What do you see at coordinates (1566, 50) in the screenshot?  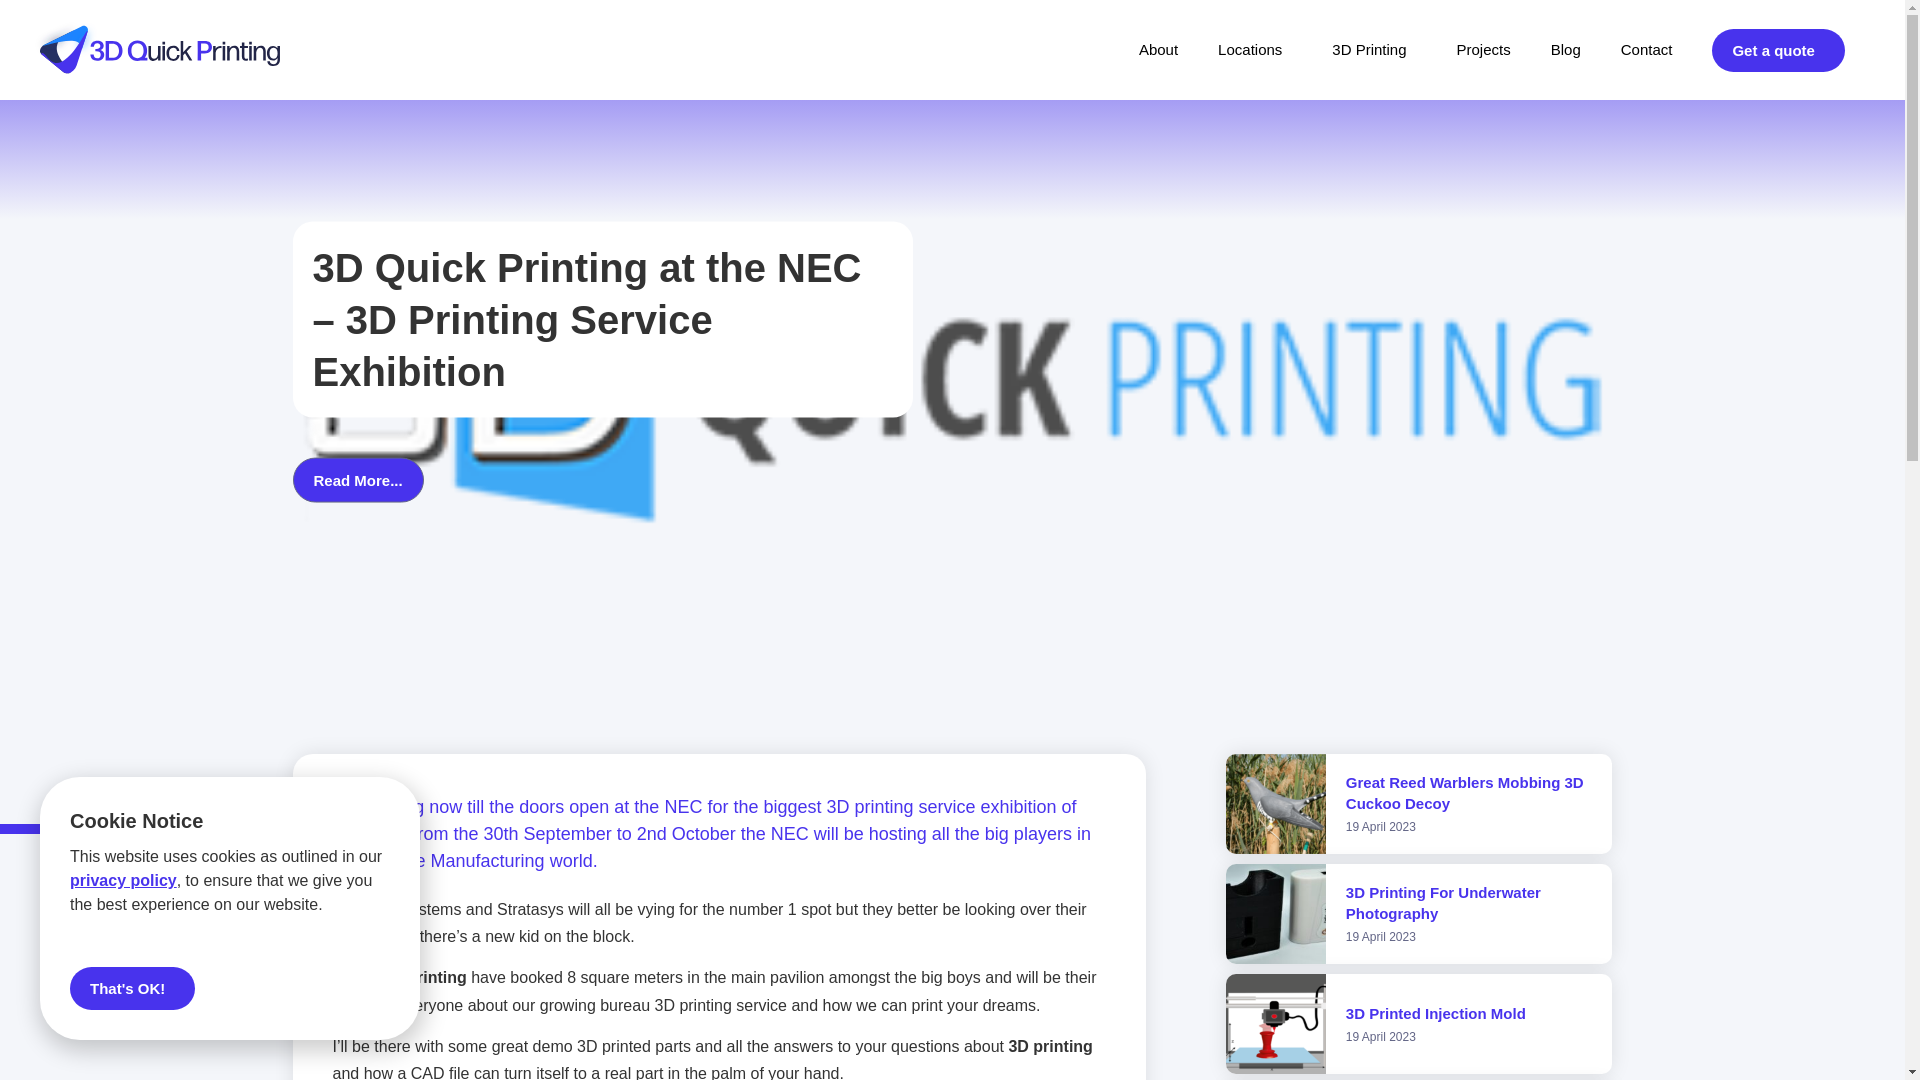 I see `Blog` at bounding box center [1566, 50].